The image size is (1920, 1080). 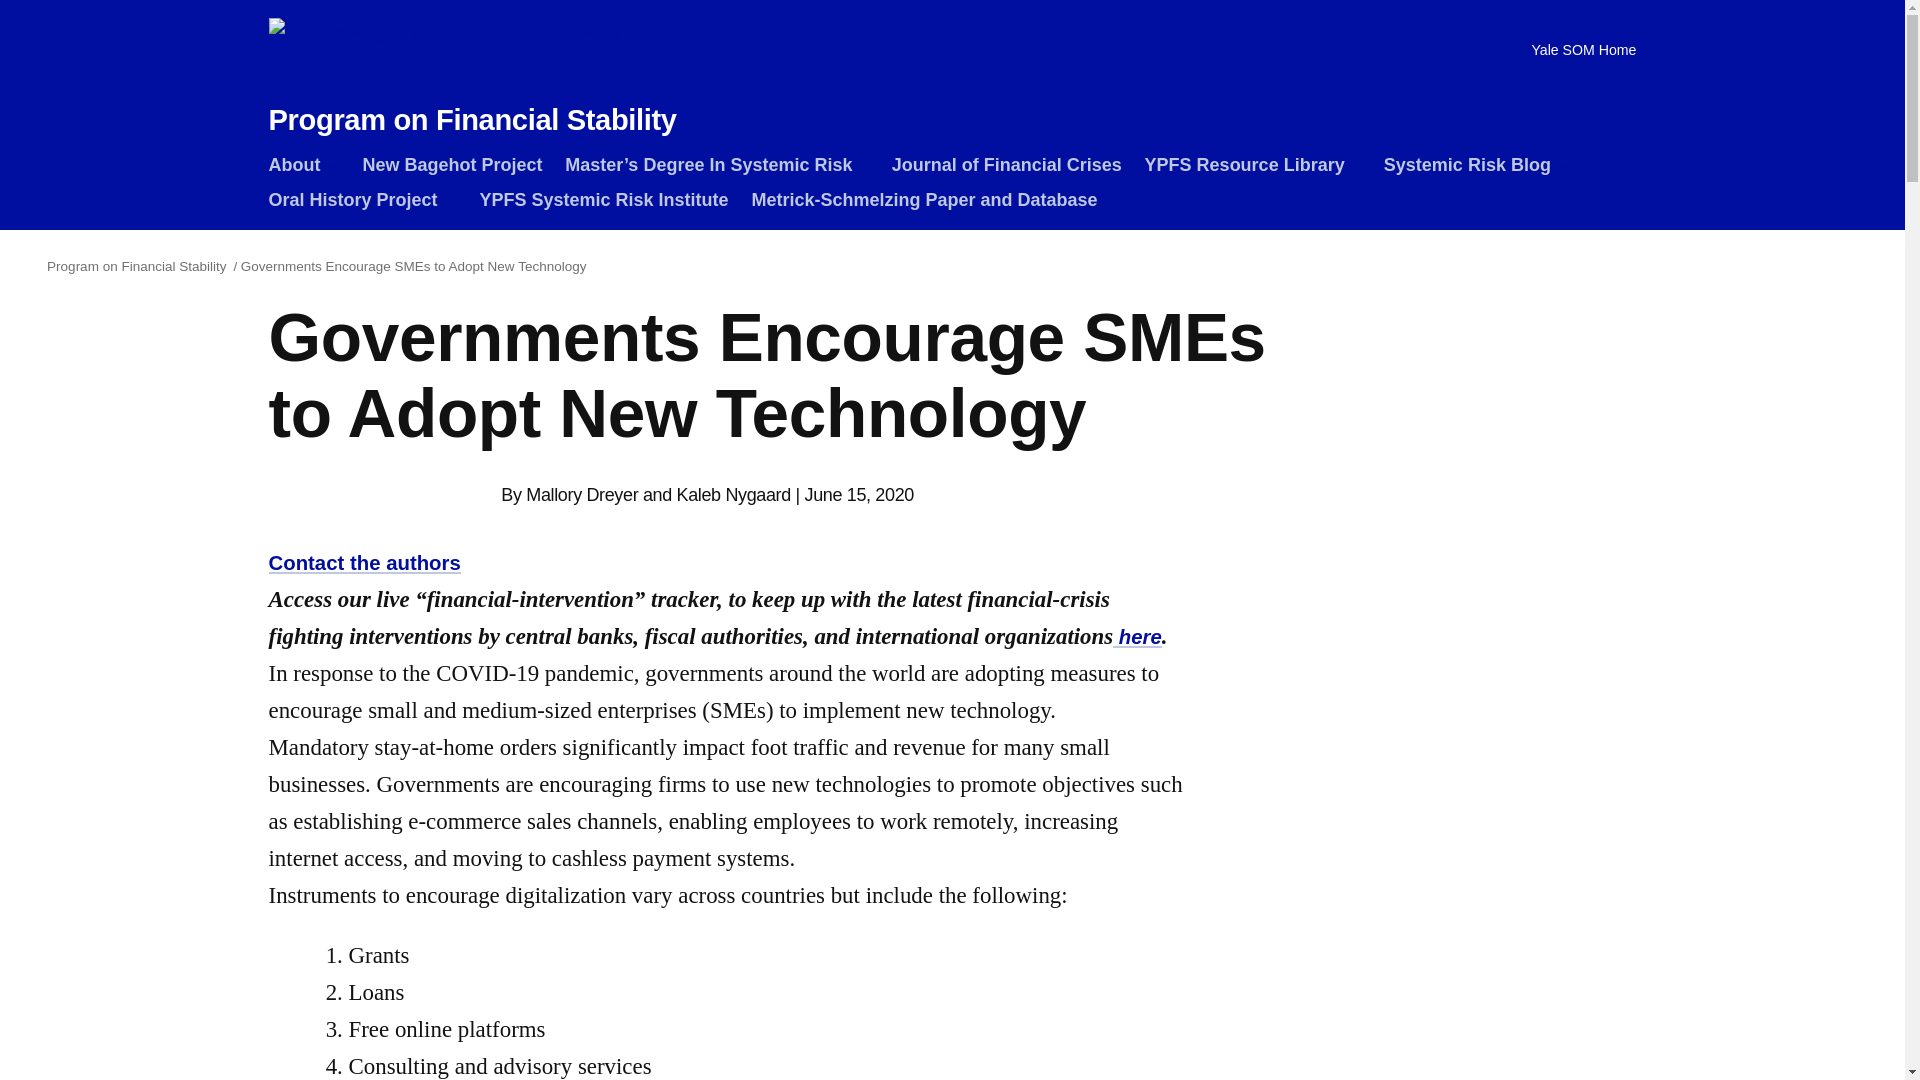 I want to click on YPFS Resource Library, so click(x=1252, y=168).